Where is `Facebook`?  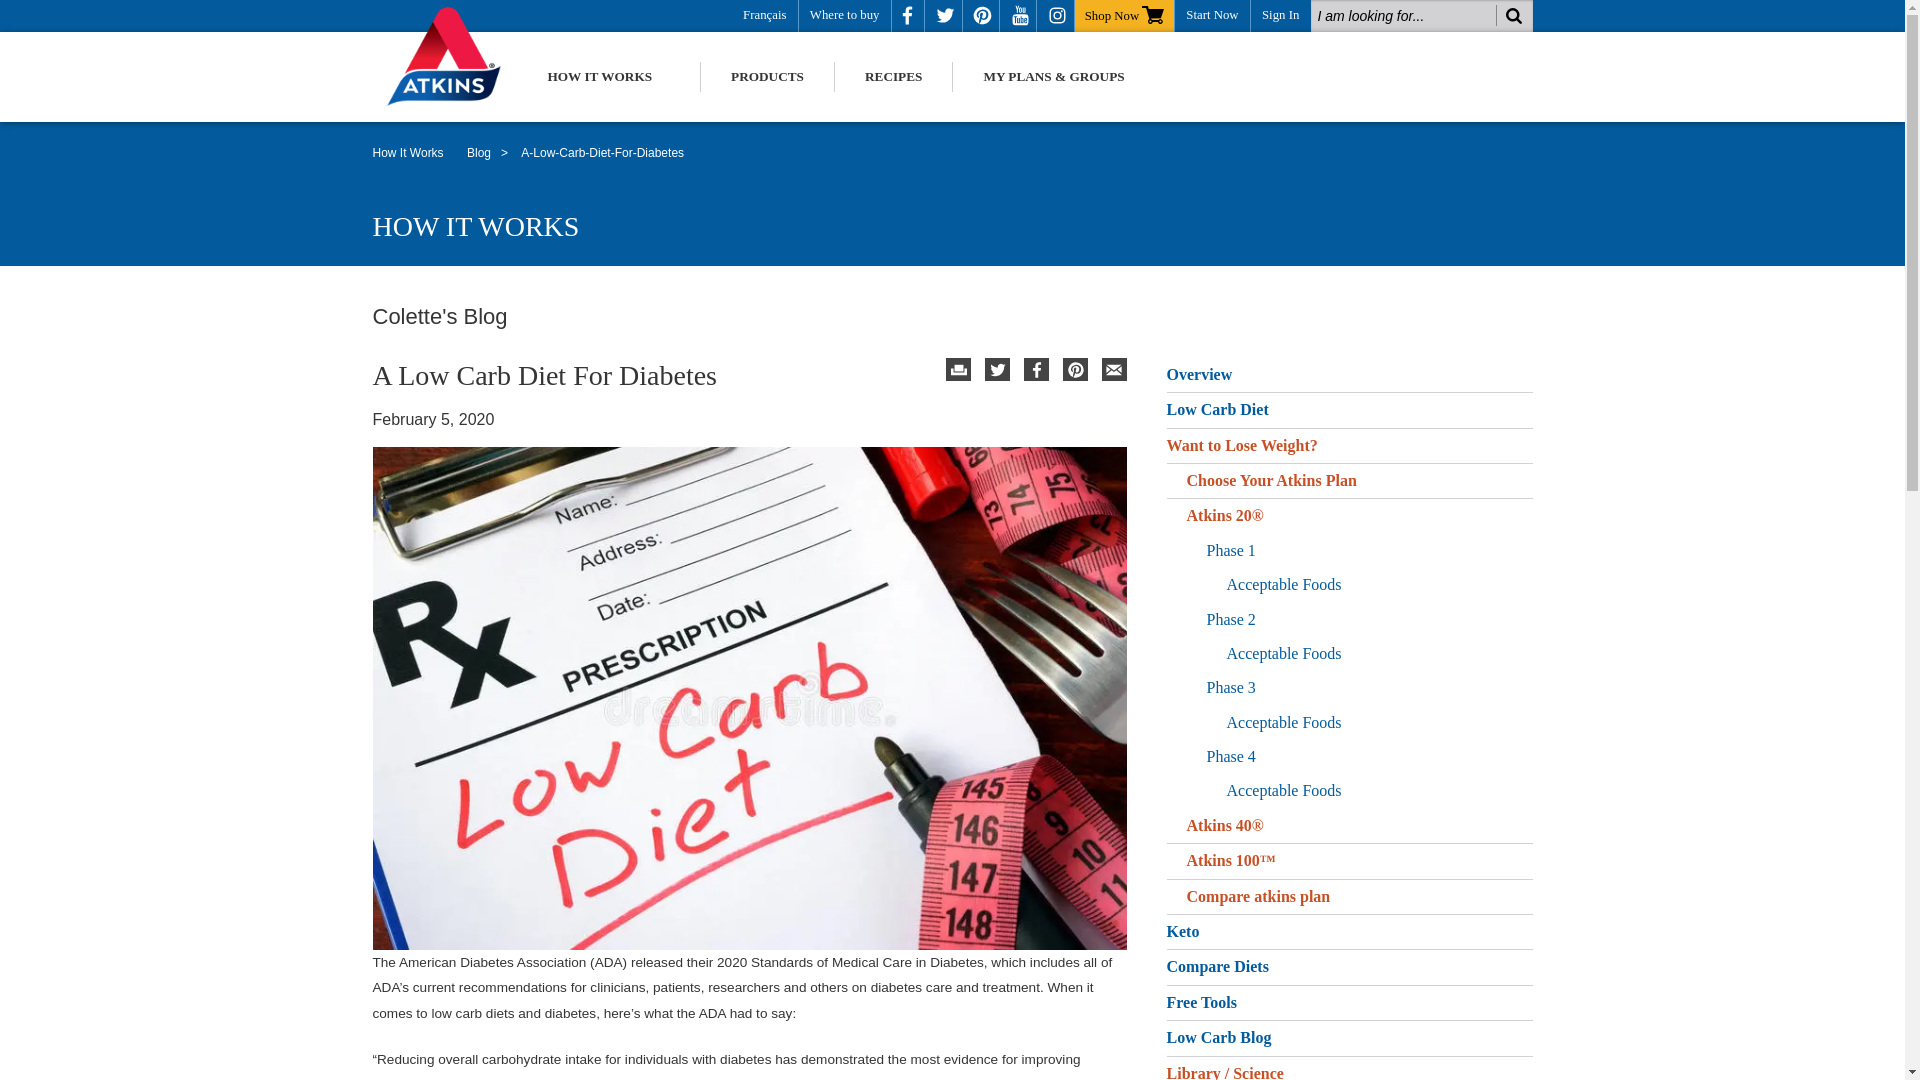 Facebook is located at coordinates (908, 16).